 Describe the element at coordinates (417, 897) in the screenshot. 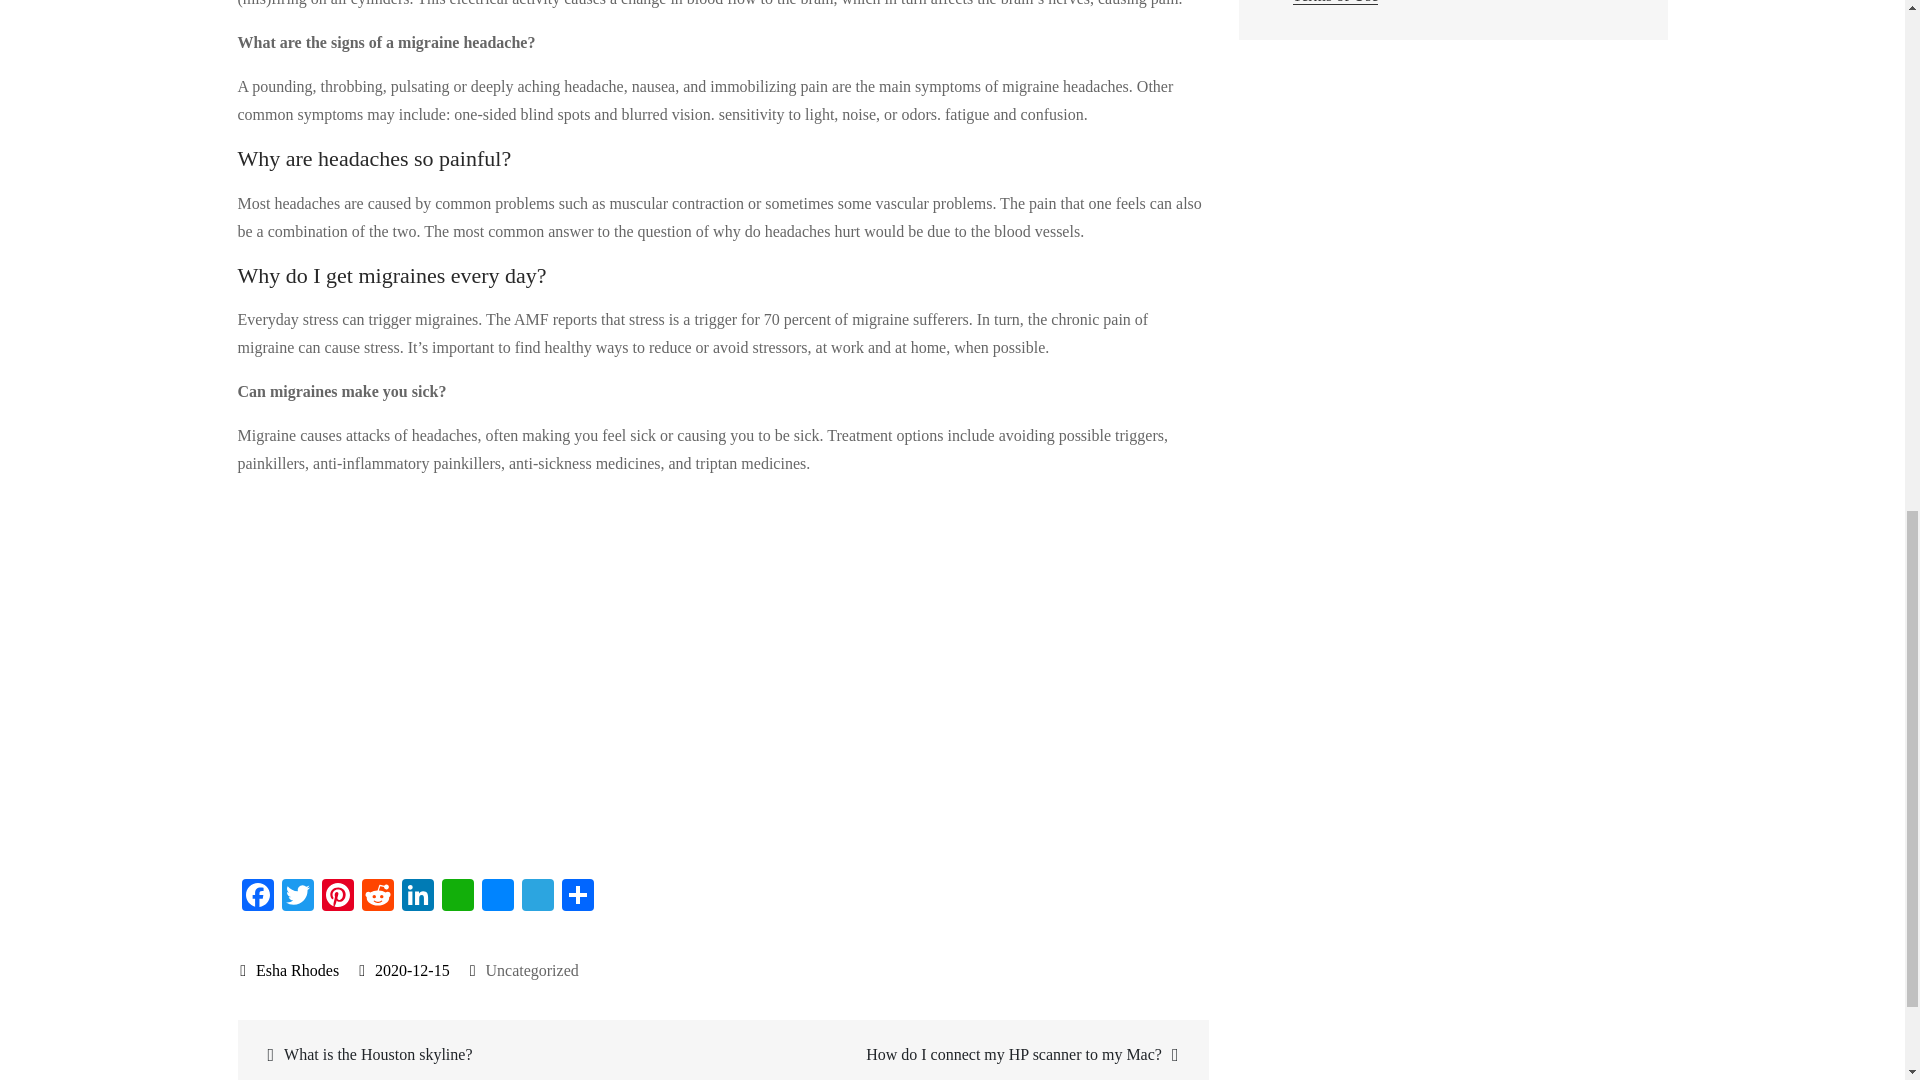

I see `LinkedIn` at that location.